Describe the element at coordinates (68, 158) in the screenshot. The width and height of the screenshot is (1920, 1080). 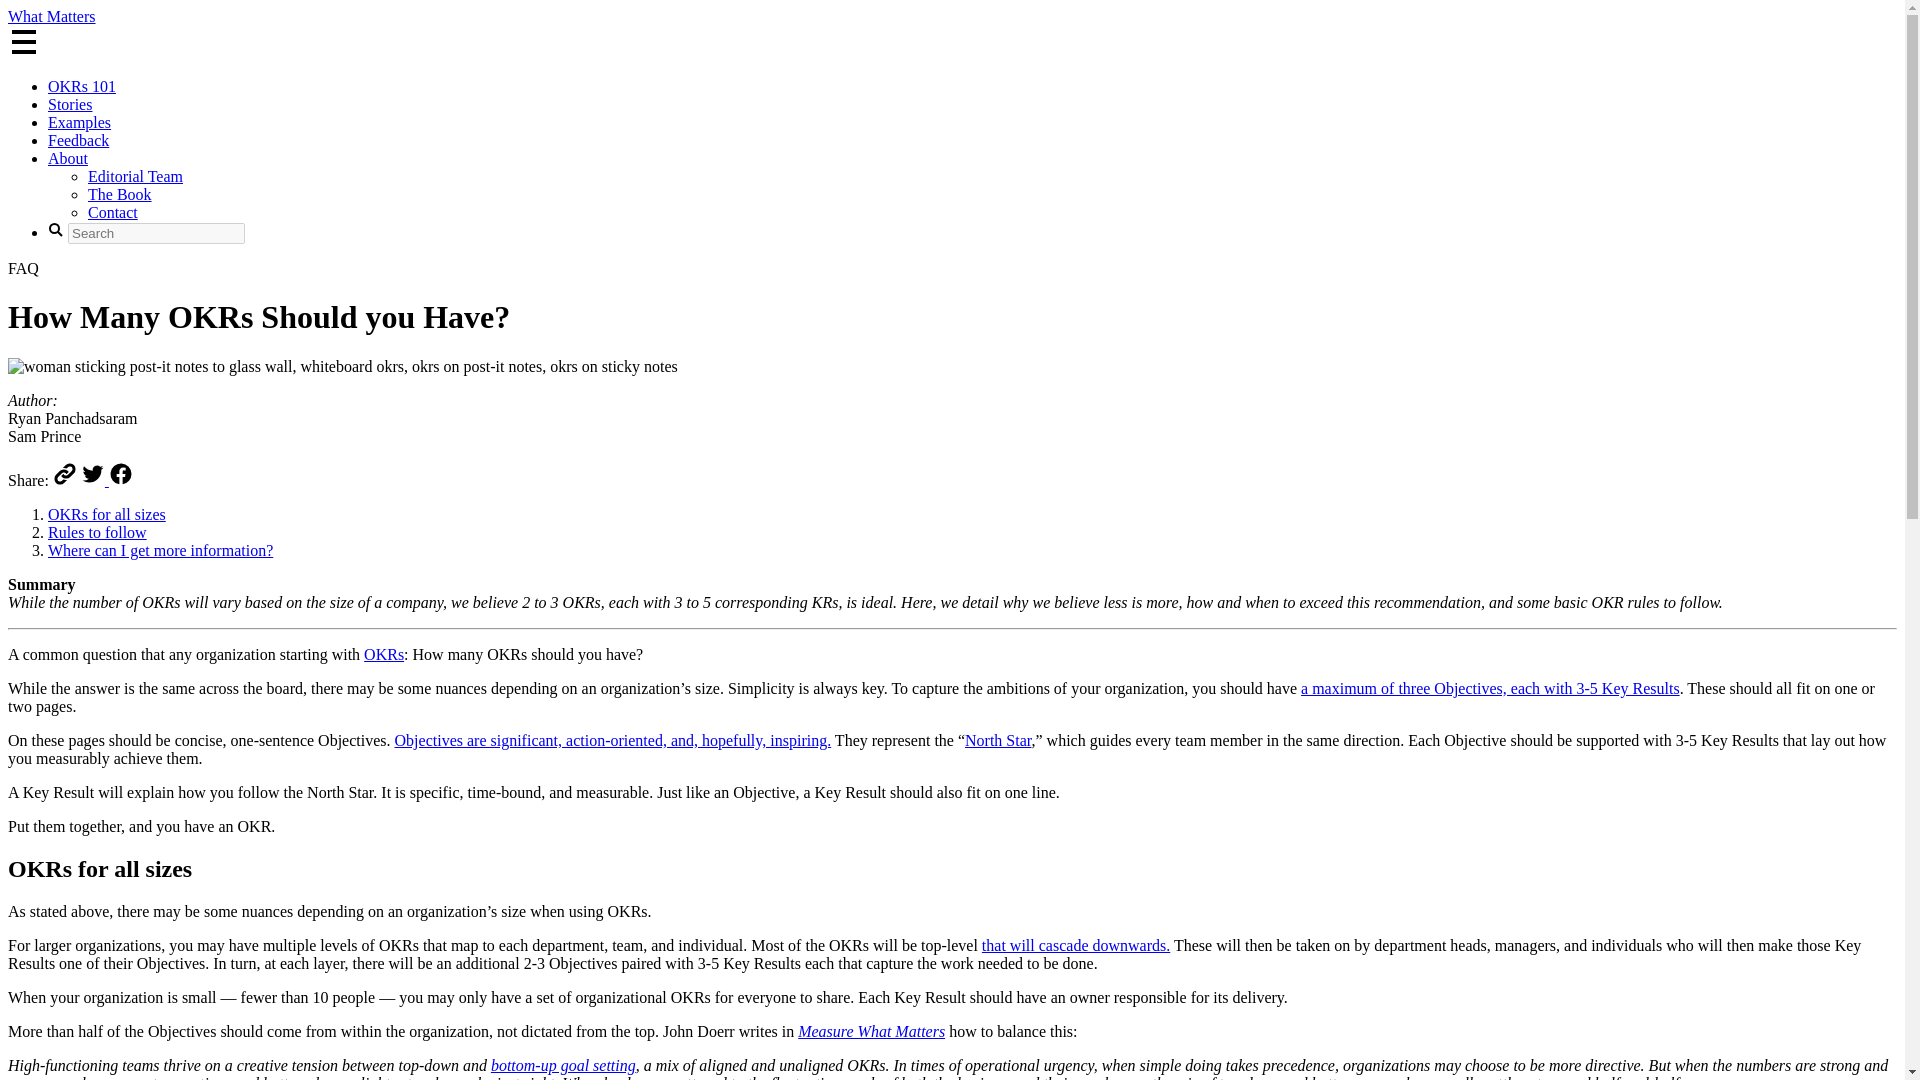
I see `About` at that location.